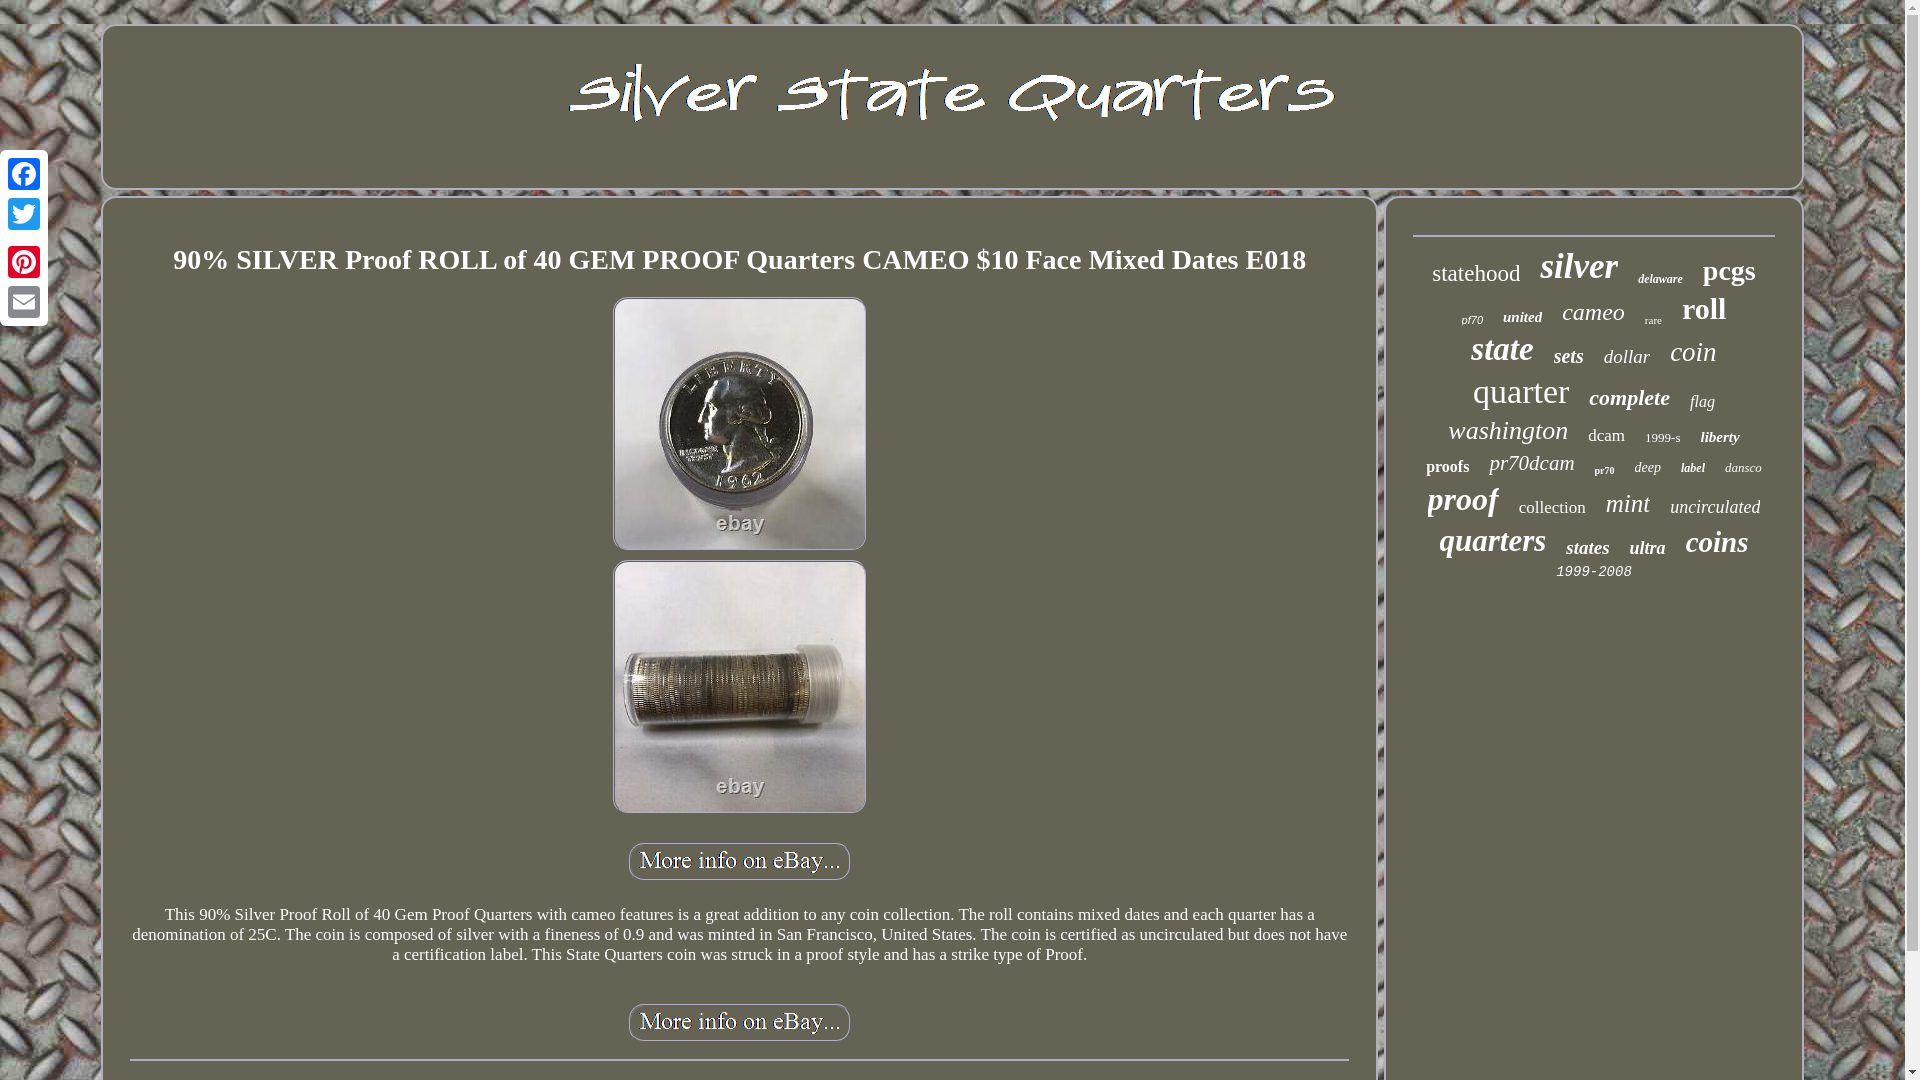 This screenshot has width=1920, height=1080. What do you see at coordinates (1476, 274) in the screenshot?
I see `statehood` at bounding box center [1476, 274].